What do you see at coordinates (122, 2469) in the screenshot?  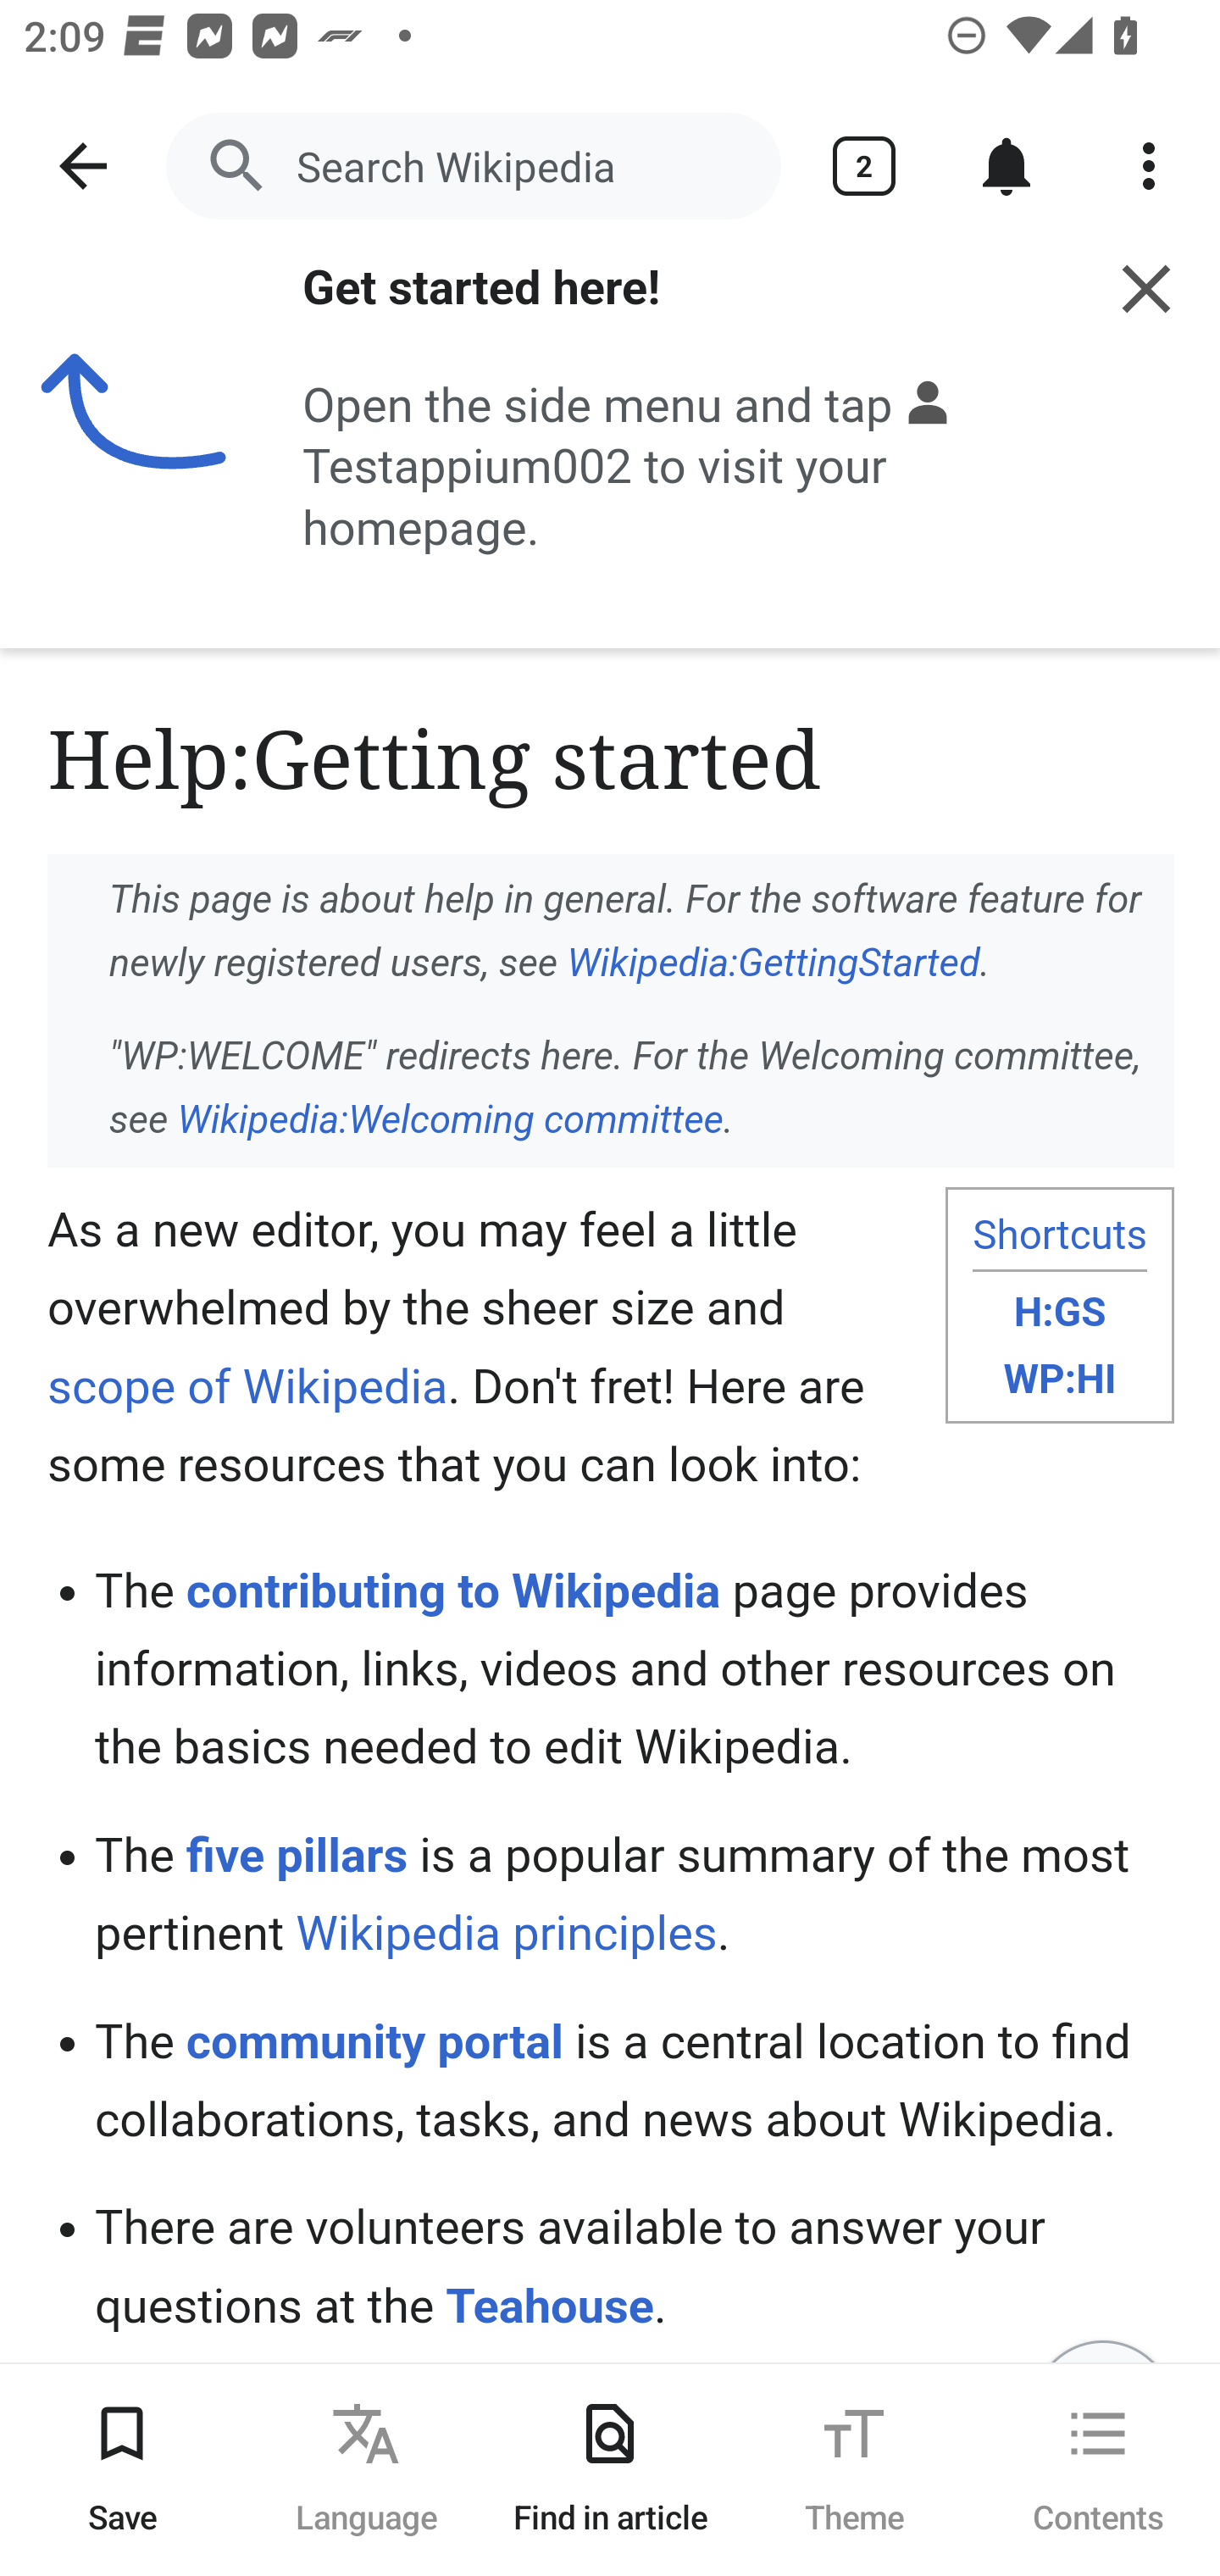 I see `Save` at bounding box center [122, 2469].